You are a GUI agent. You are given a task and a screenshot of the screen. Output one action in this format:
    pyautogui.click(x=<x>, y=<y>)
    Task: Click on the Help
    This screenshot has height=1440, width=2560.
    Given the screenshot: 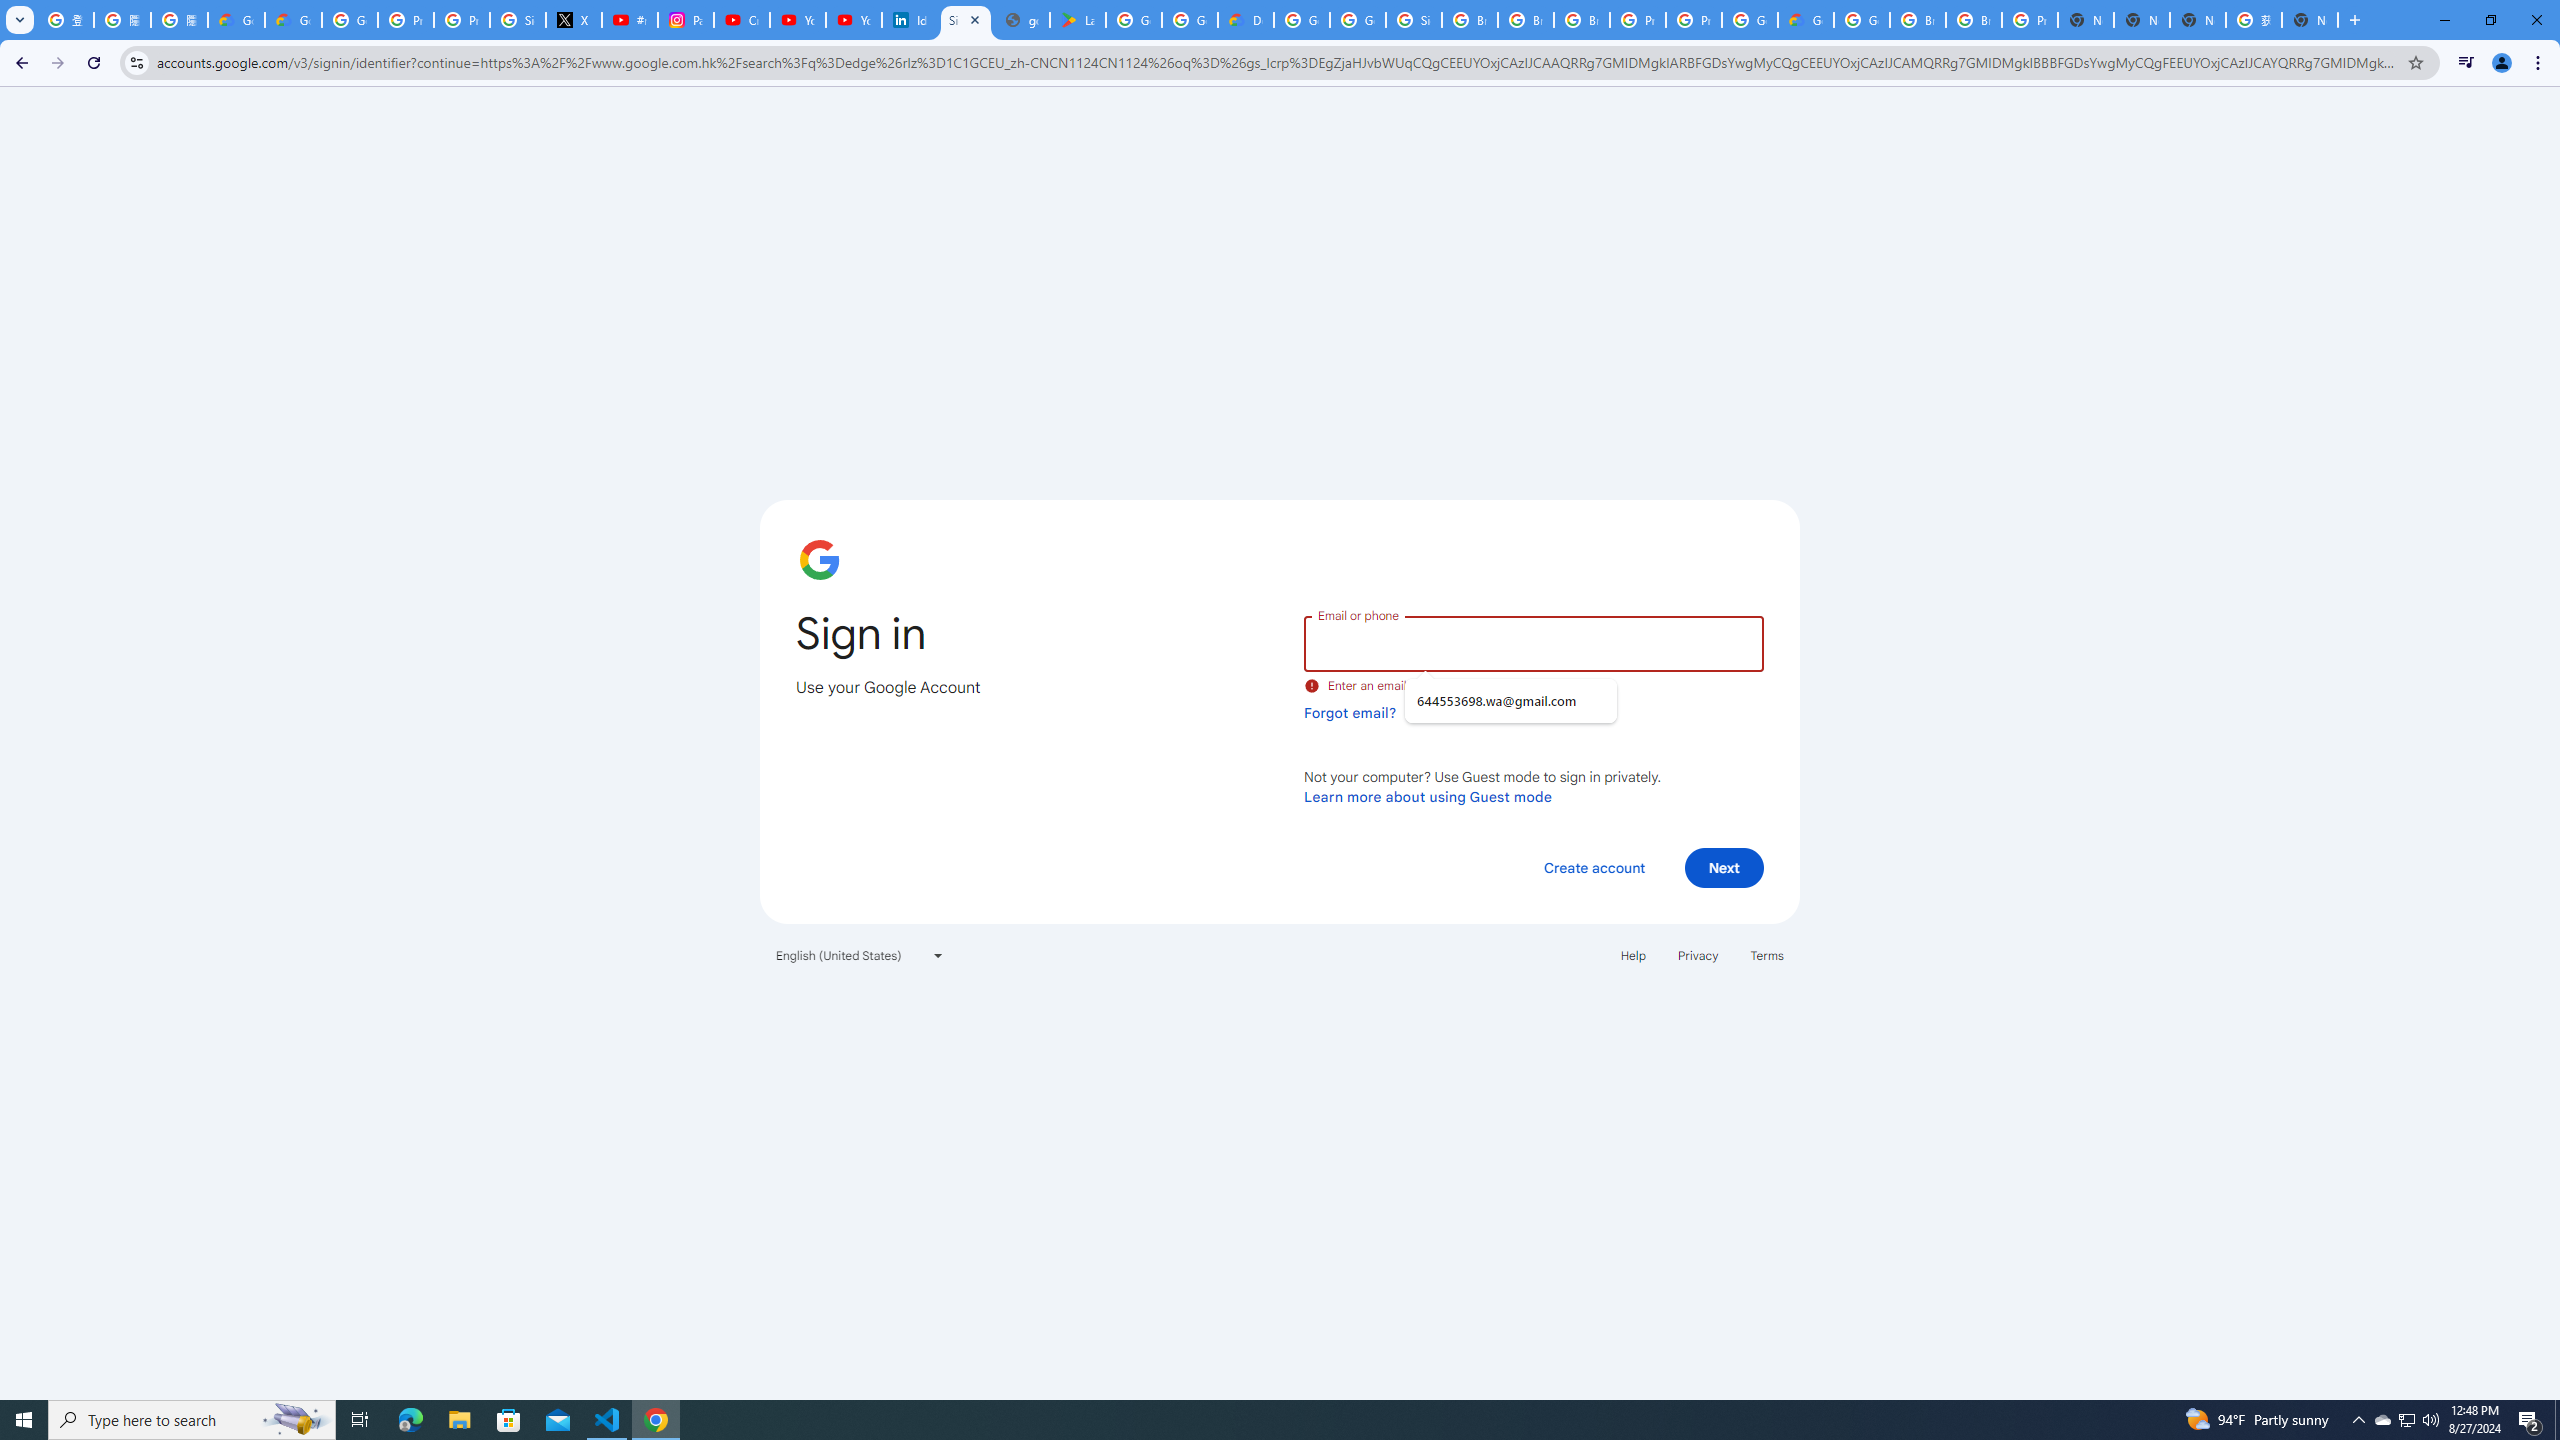 What is the action you would take?
    pyautogui.click(x=1632, y=955)
    